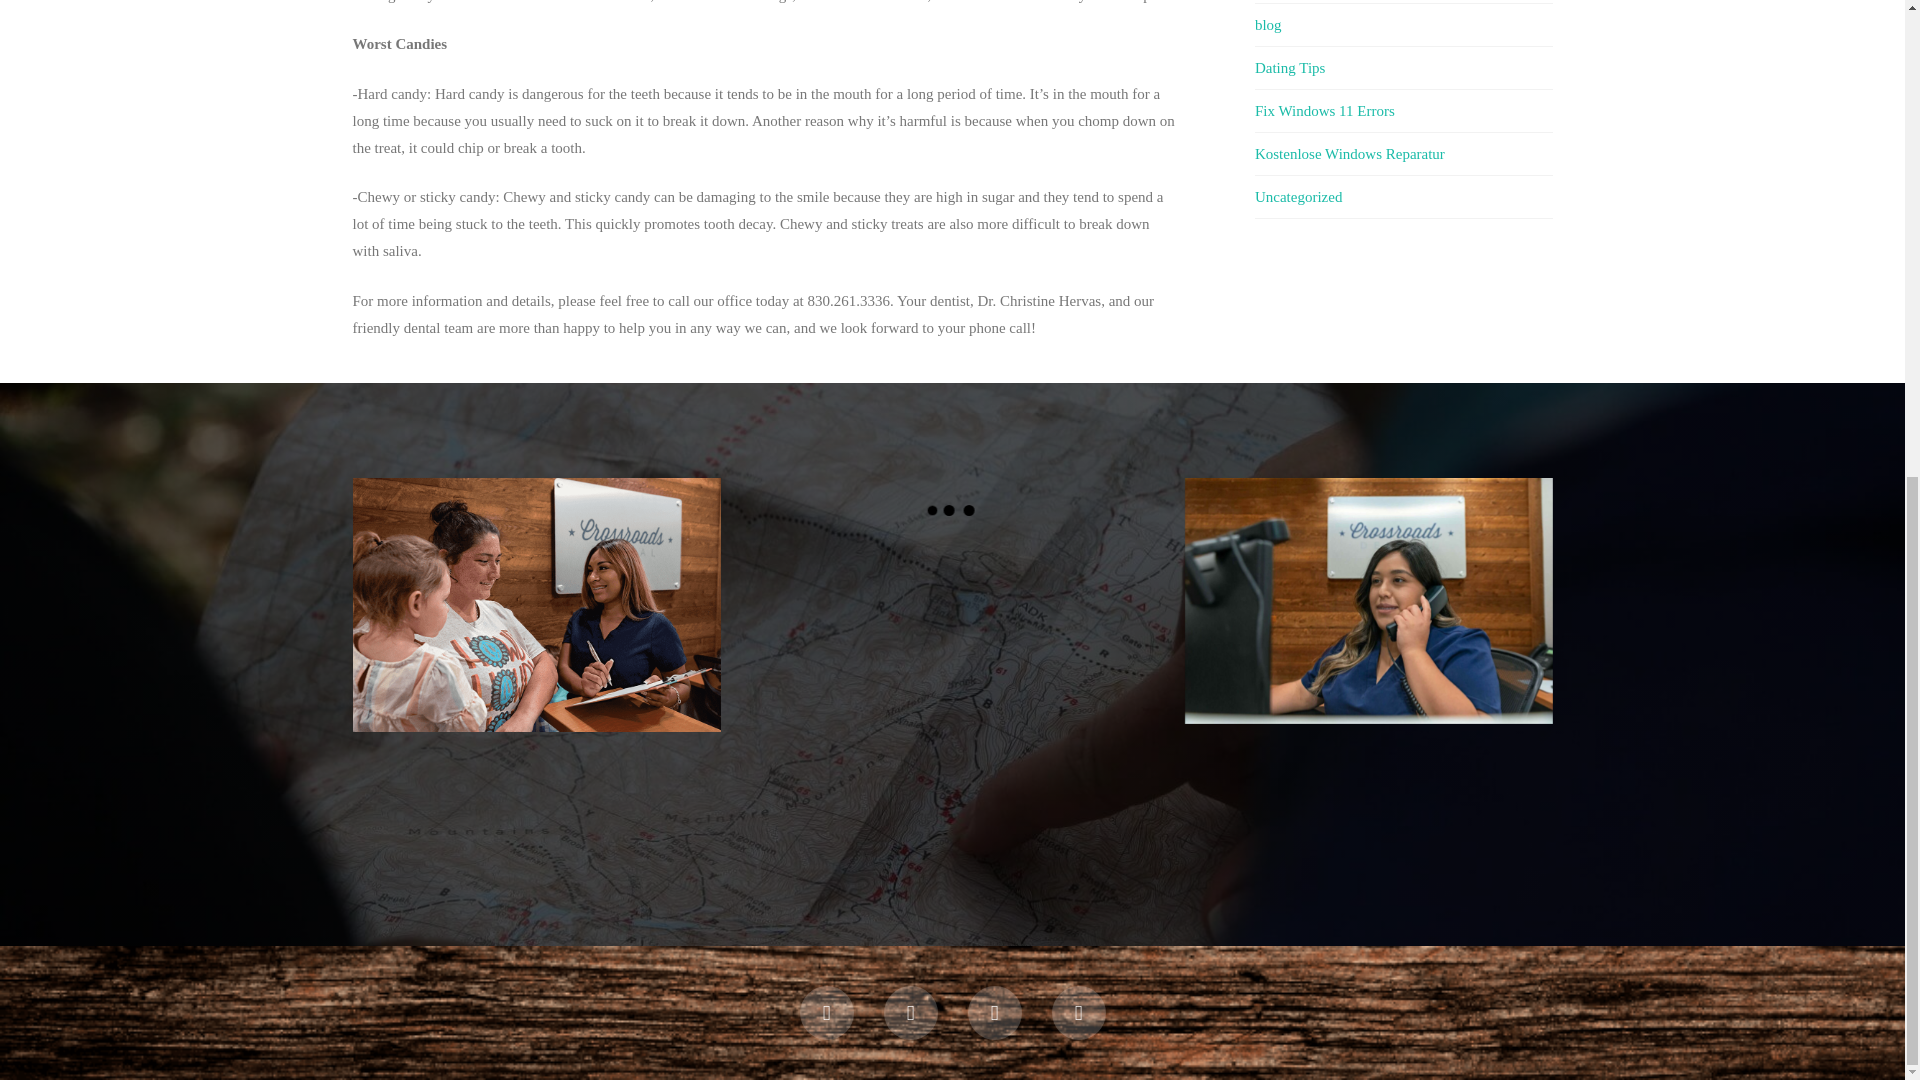  I want to click on Front office Team Smiling in front of Crossroads Dental sign, so click(1076, 693).